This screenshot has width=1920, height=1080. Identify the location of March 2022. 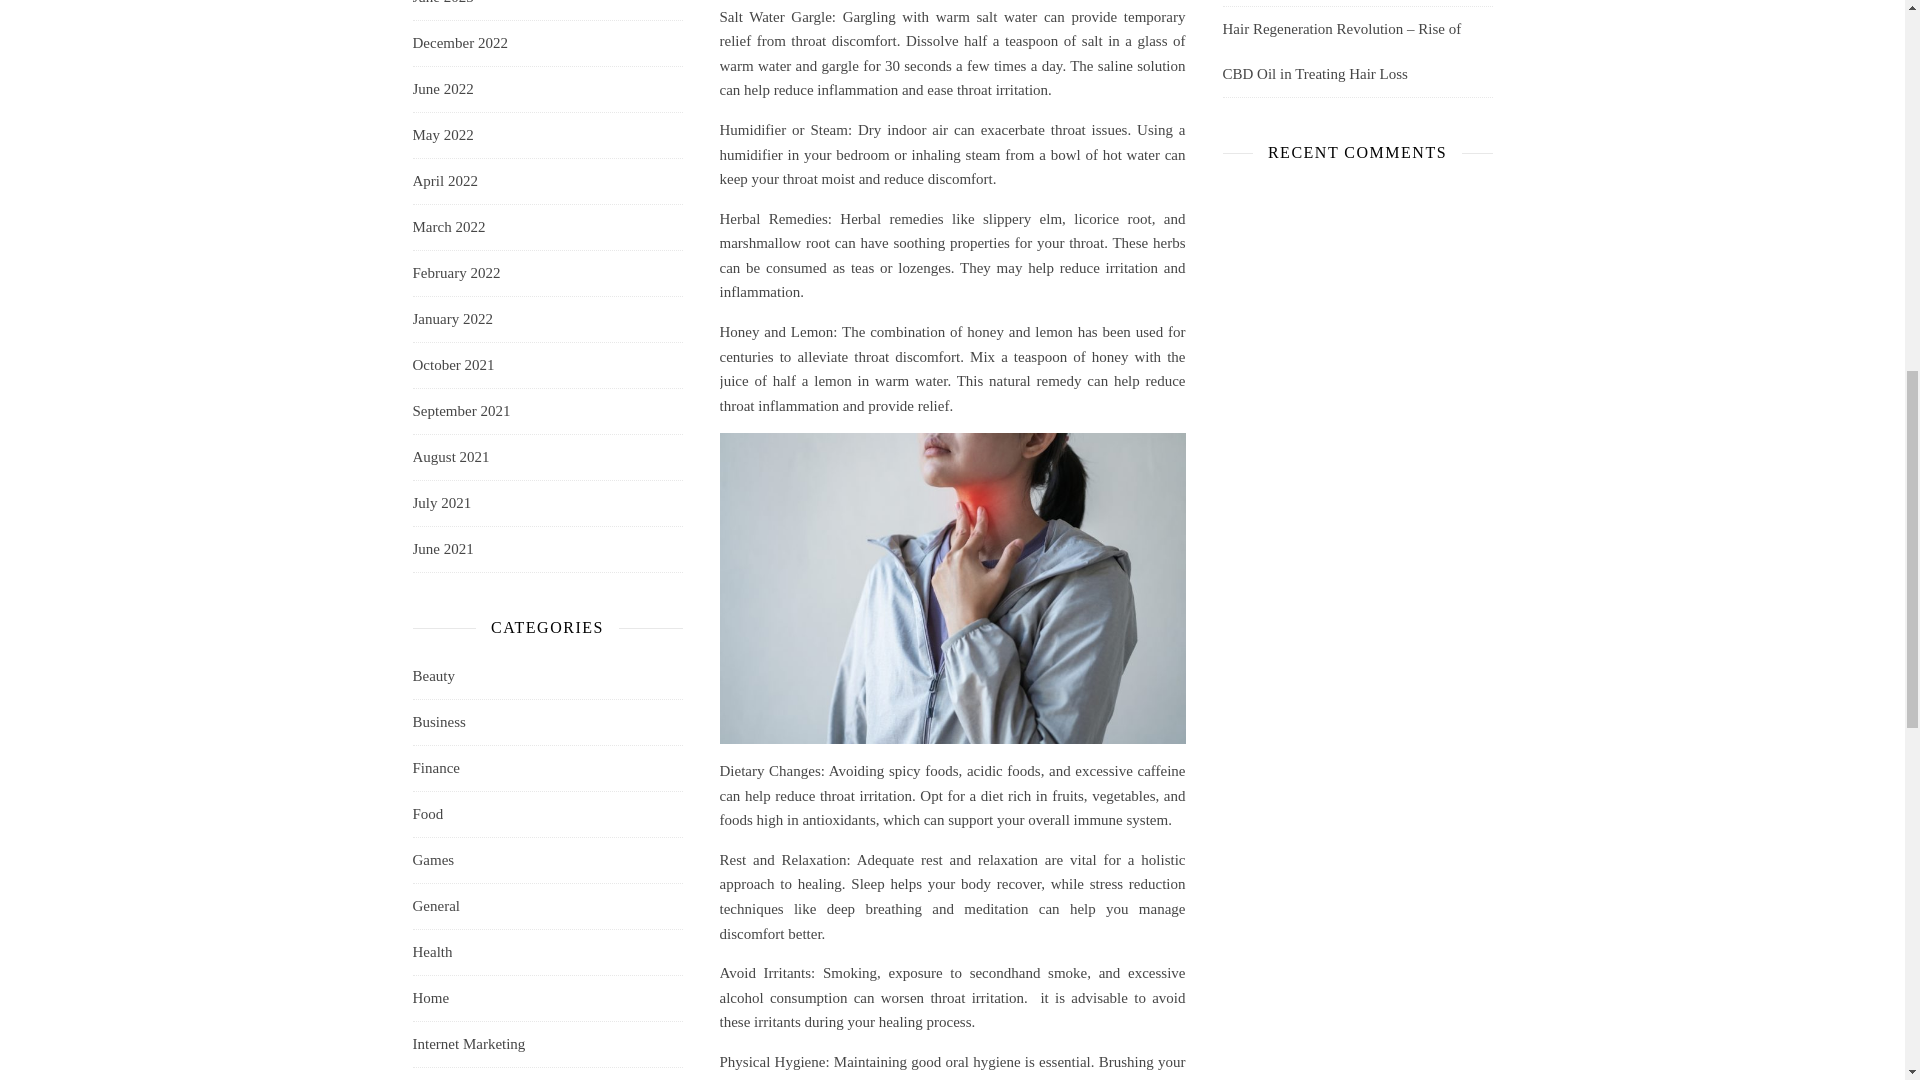
(448, 227).